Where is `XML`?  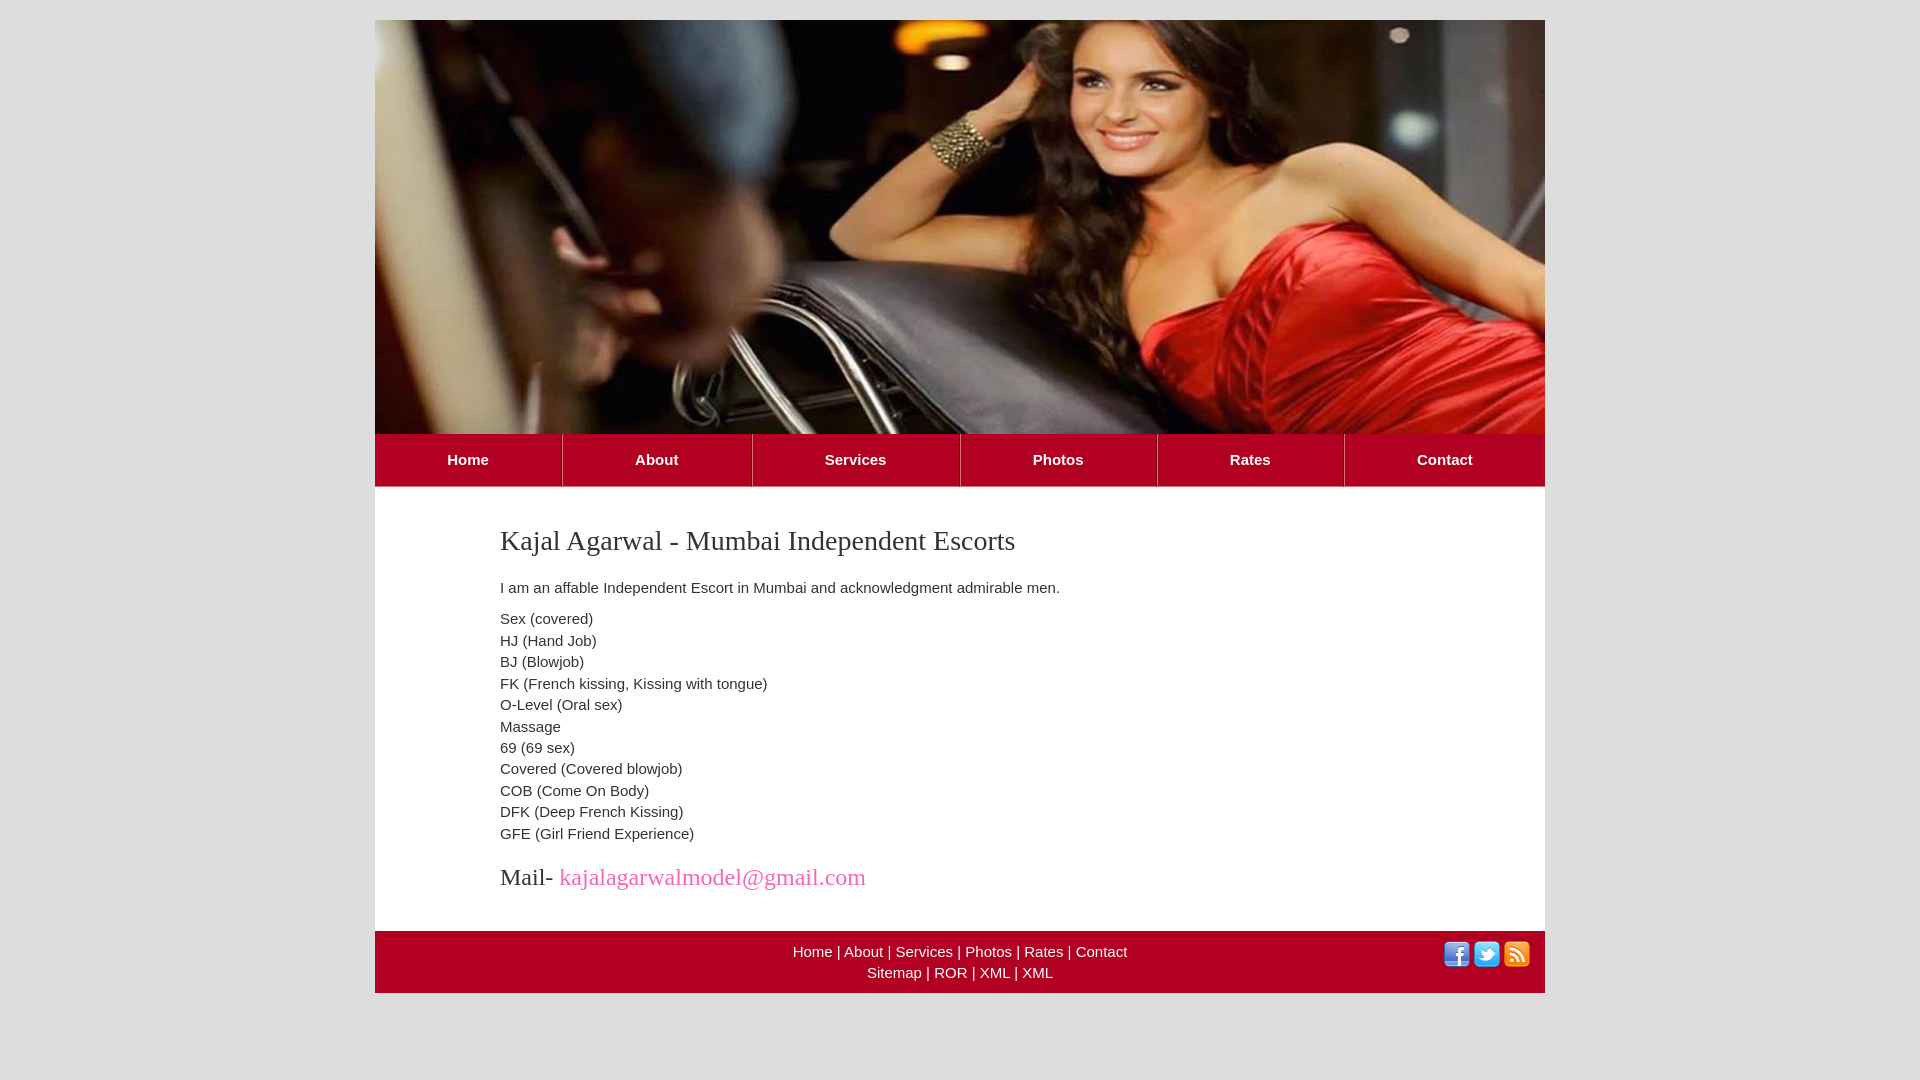 XML is located at coordinates (1038, 972).